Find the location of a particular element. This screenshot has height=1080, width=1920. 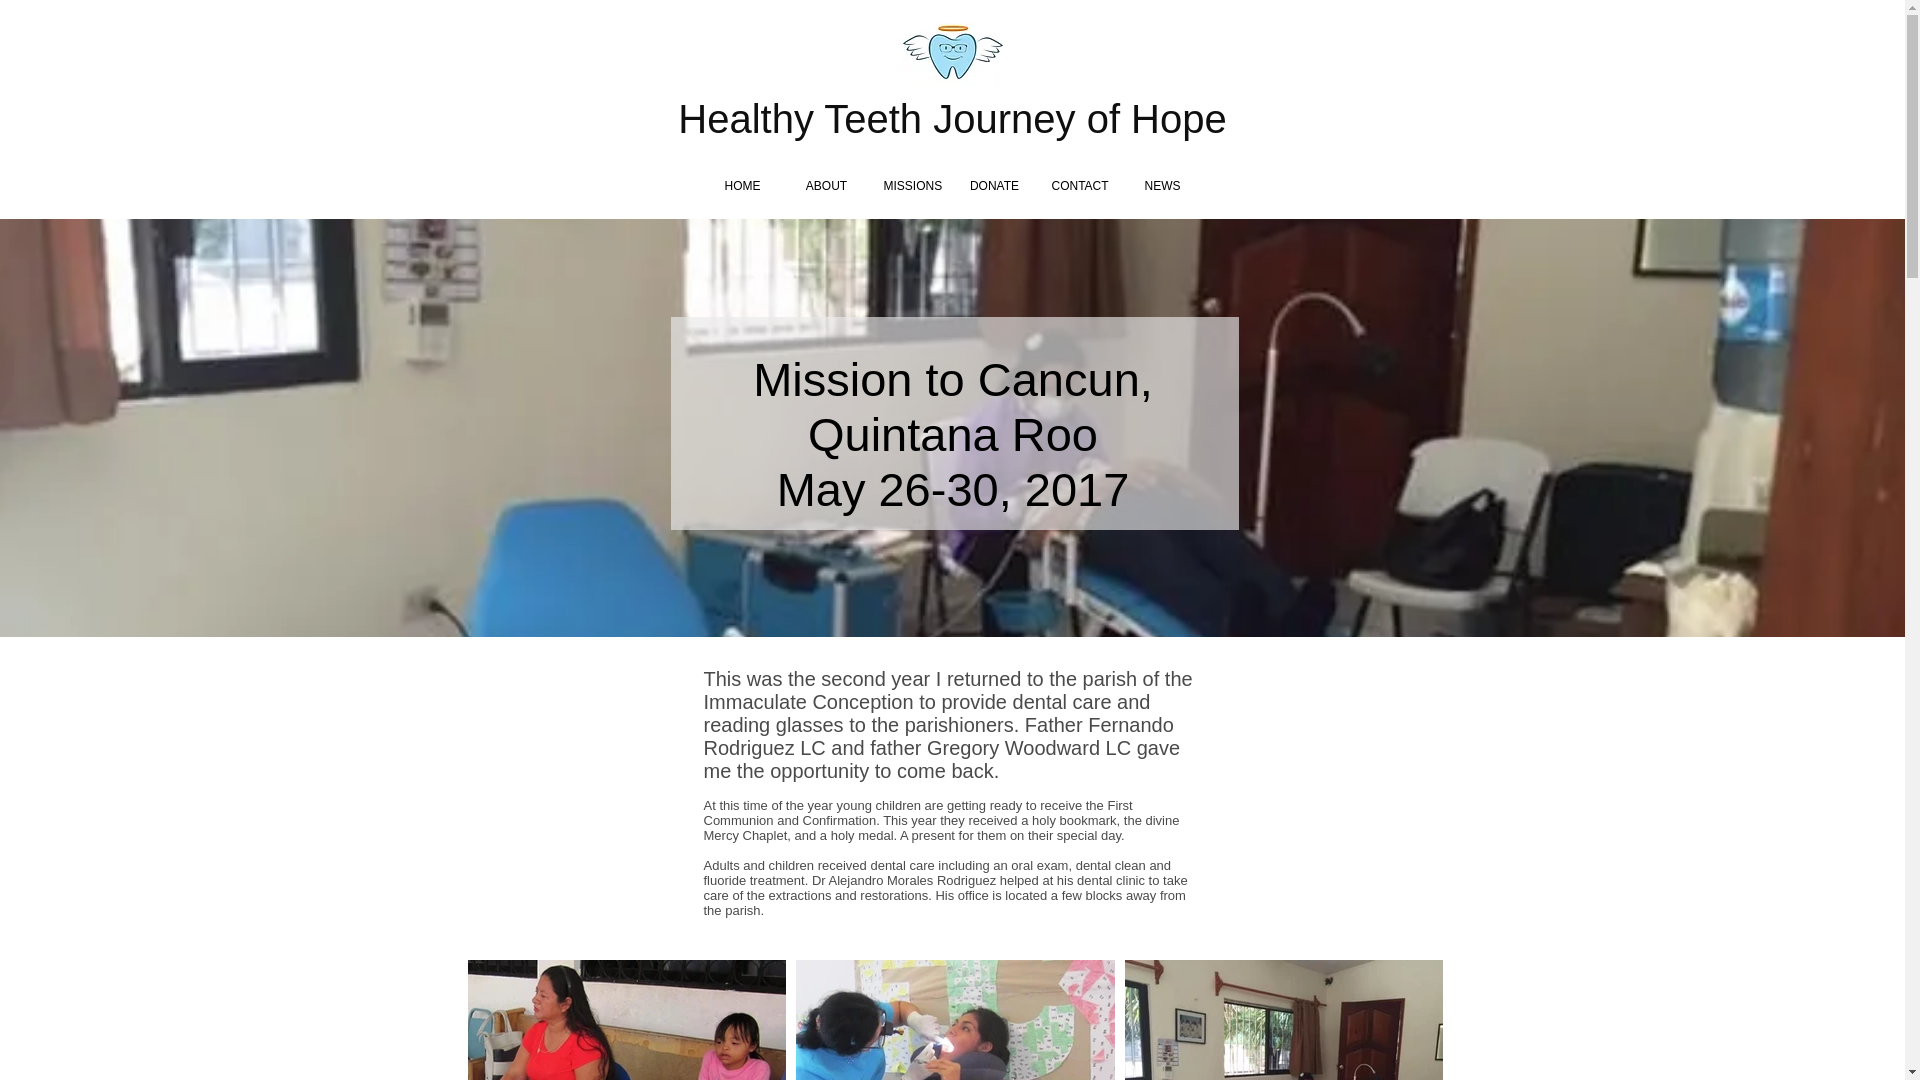

NEWS is located at coordinates (1161, 186).